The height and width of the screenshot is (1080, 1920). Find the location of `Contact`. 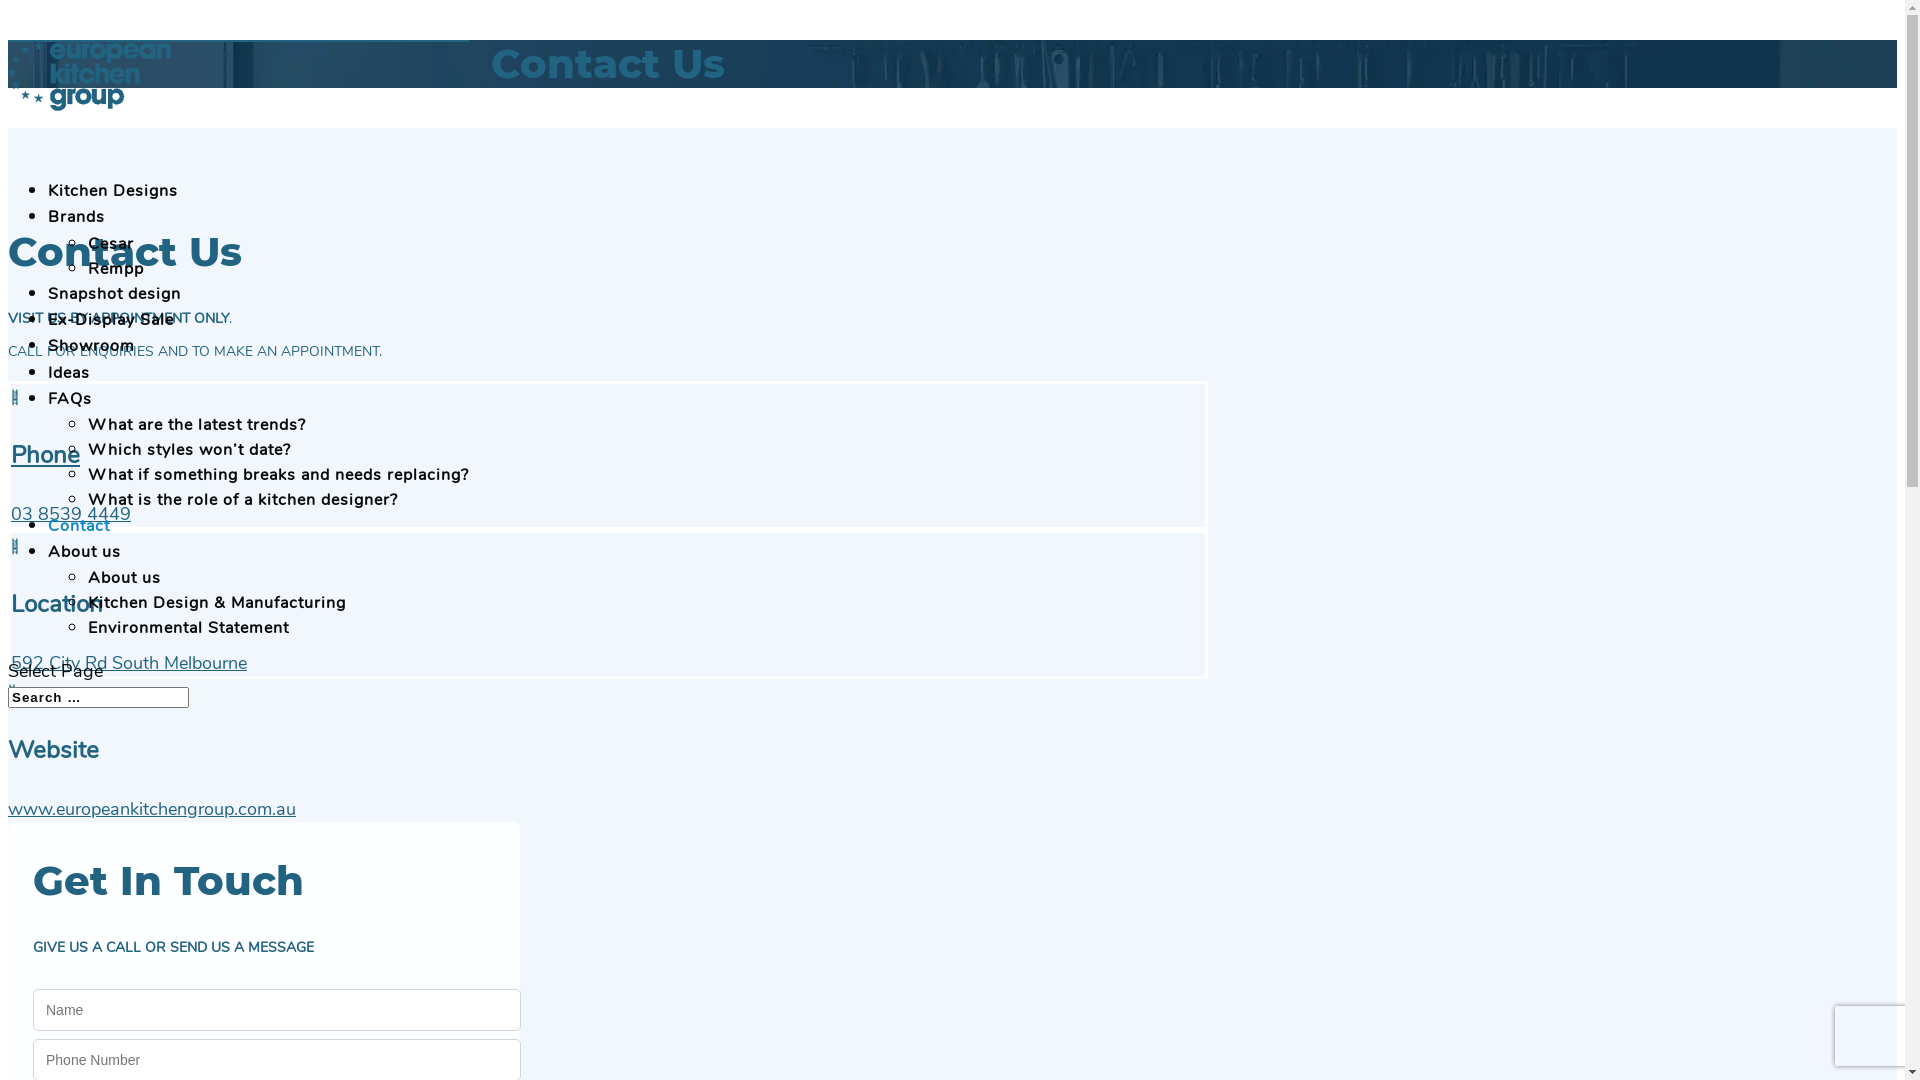

Contact is located at coordinates (79, 547).